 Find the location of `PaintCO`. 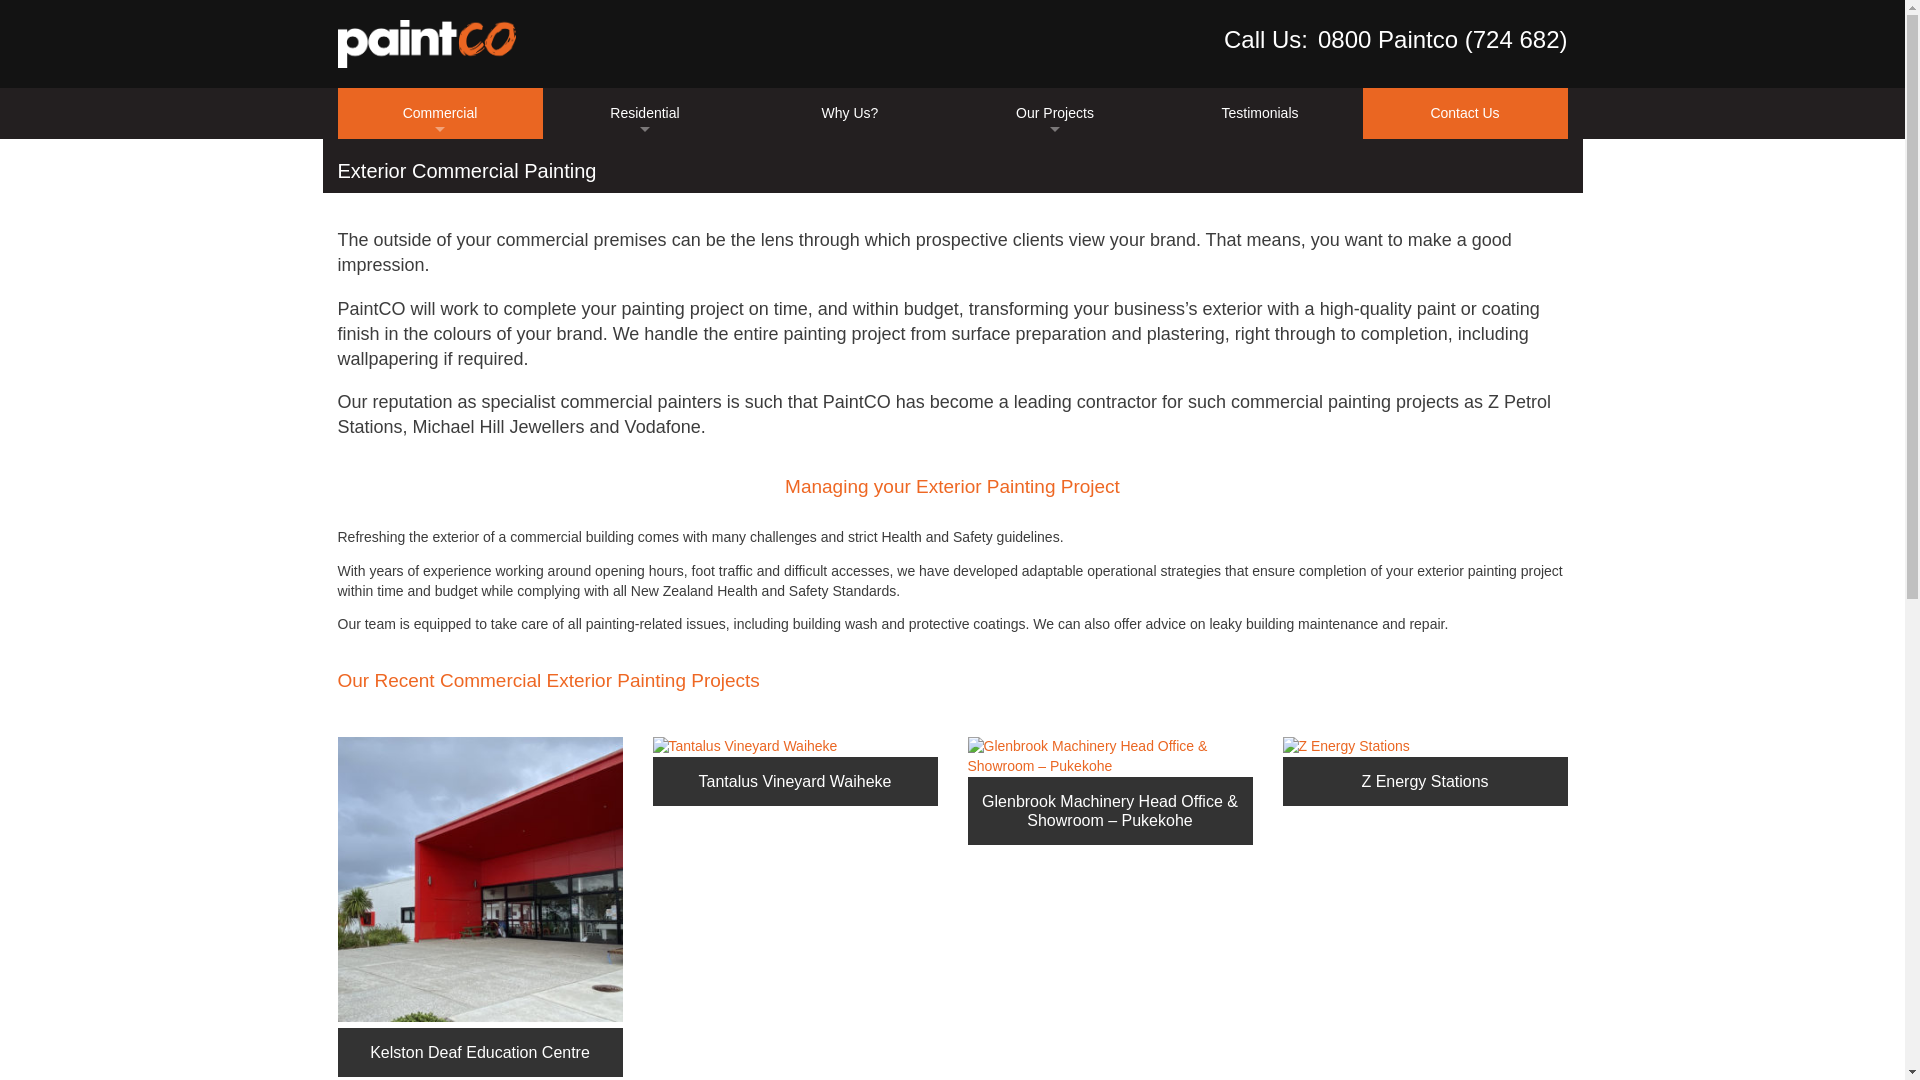

PaintCO is located at coordinates (426, 44).